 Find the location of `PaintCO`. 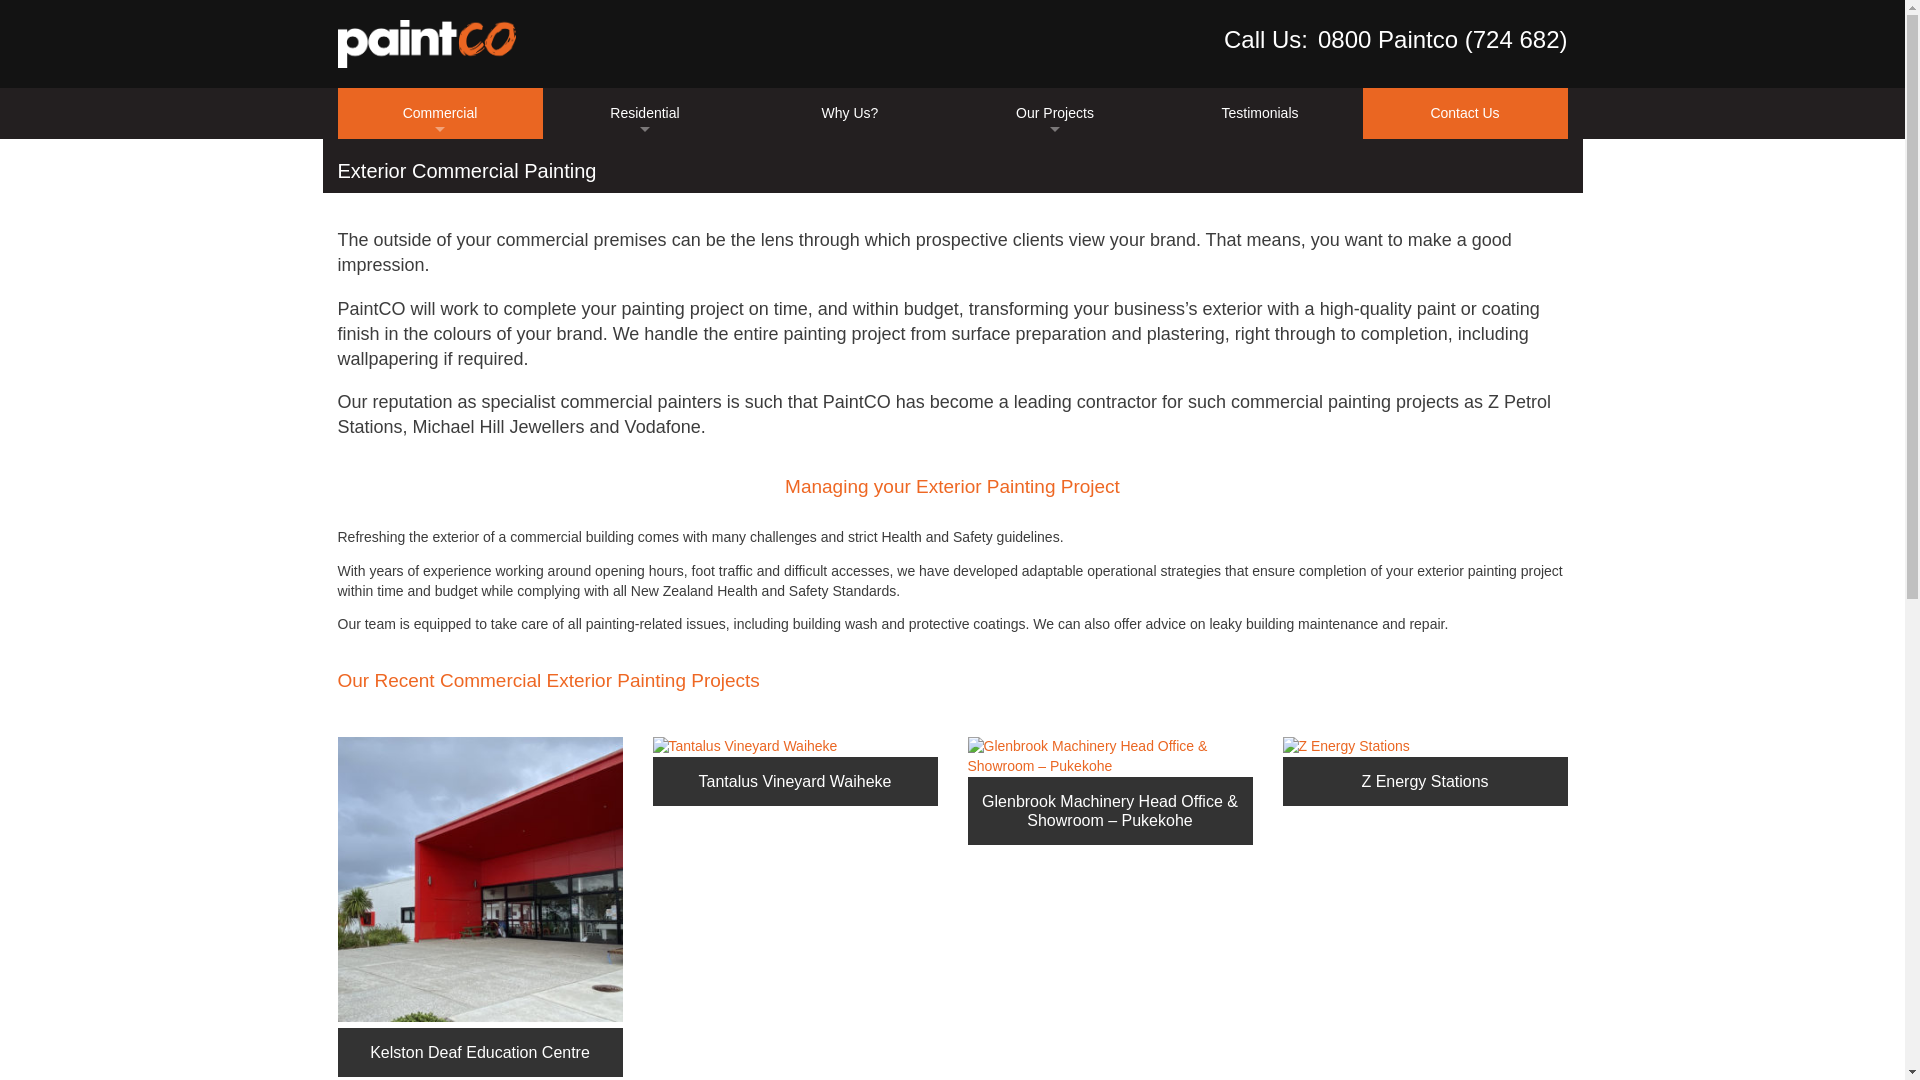

PaintCO is located at coordinates (426, 44).